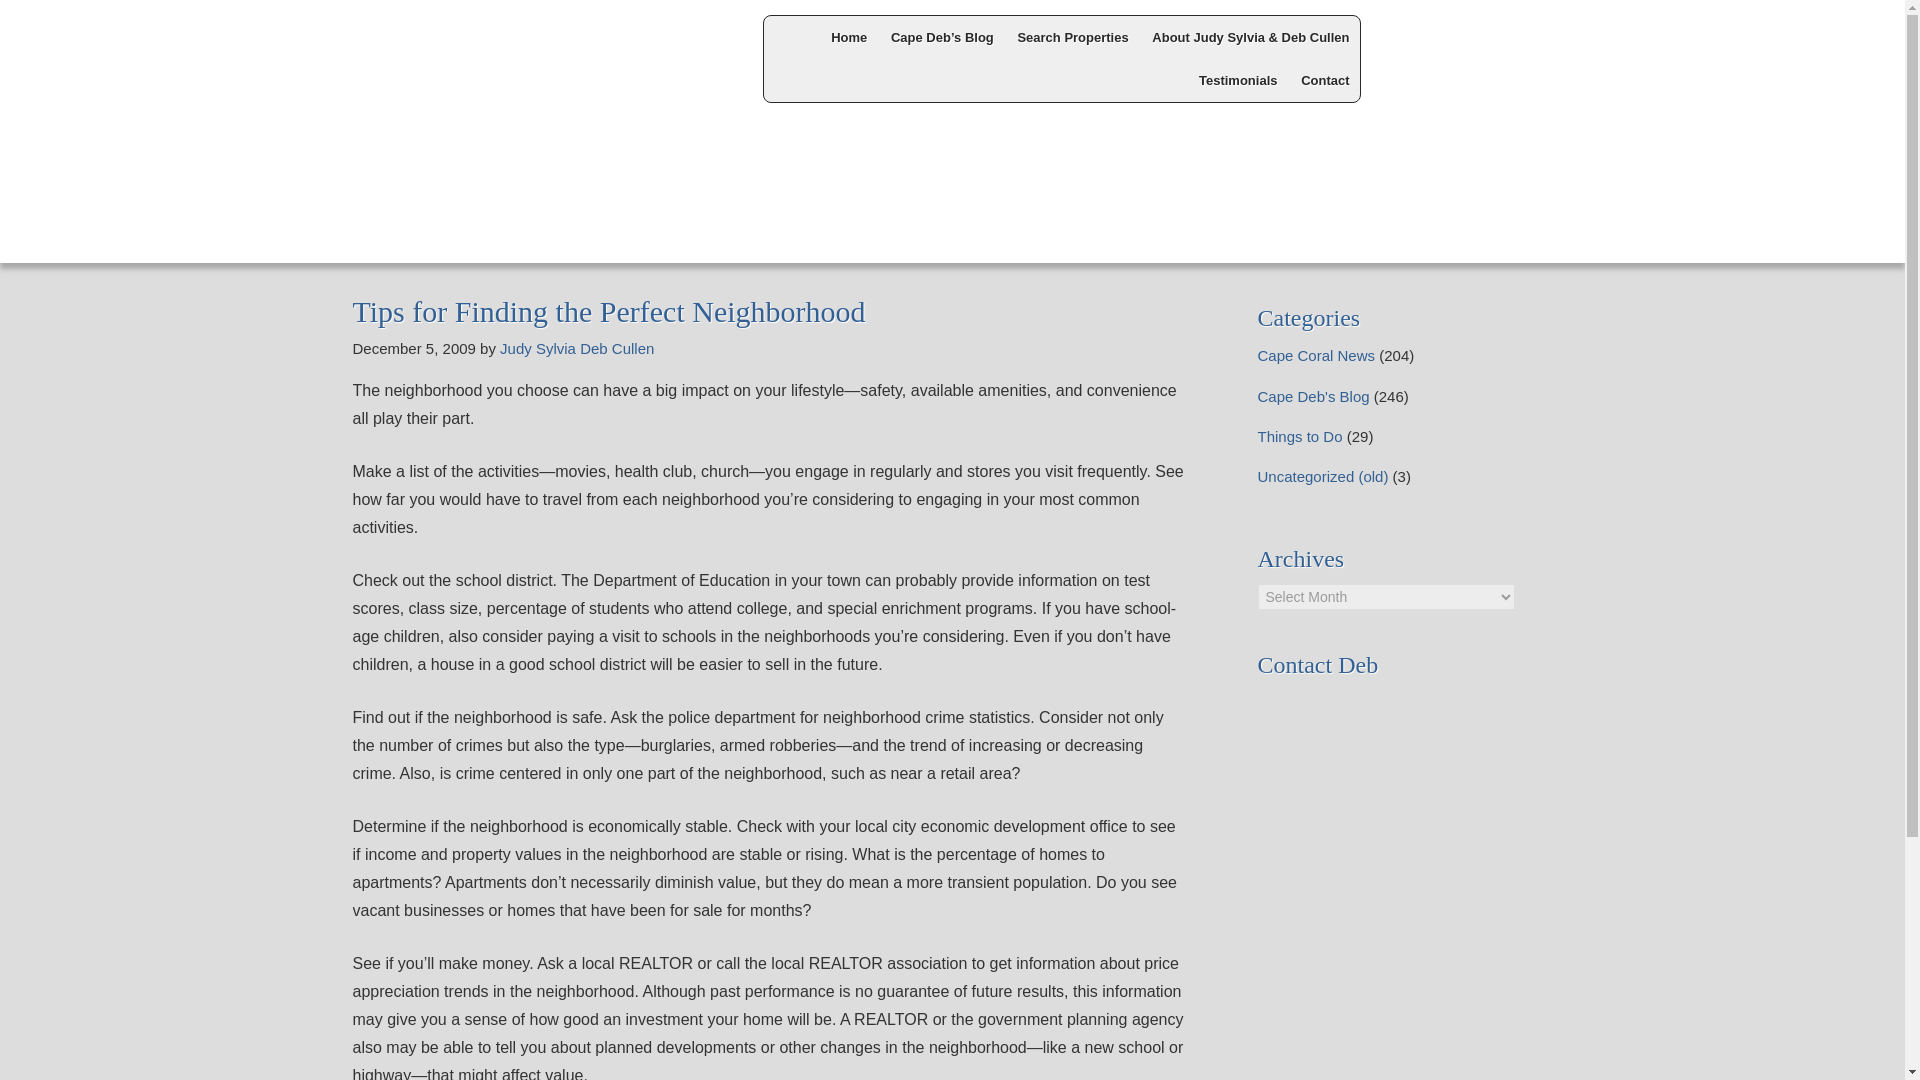  I want to click on Cape Deb's Blog, so click(1314, 396).